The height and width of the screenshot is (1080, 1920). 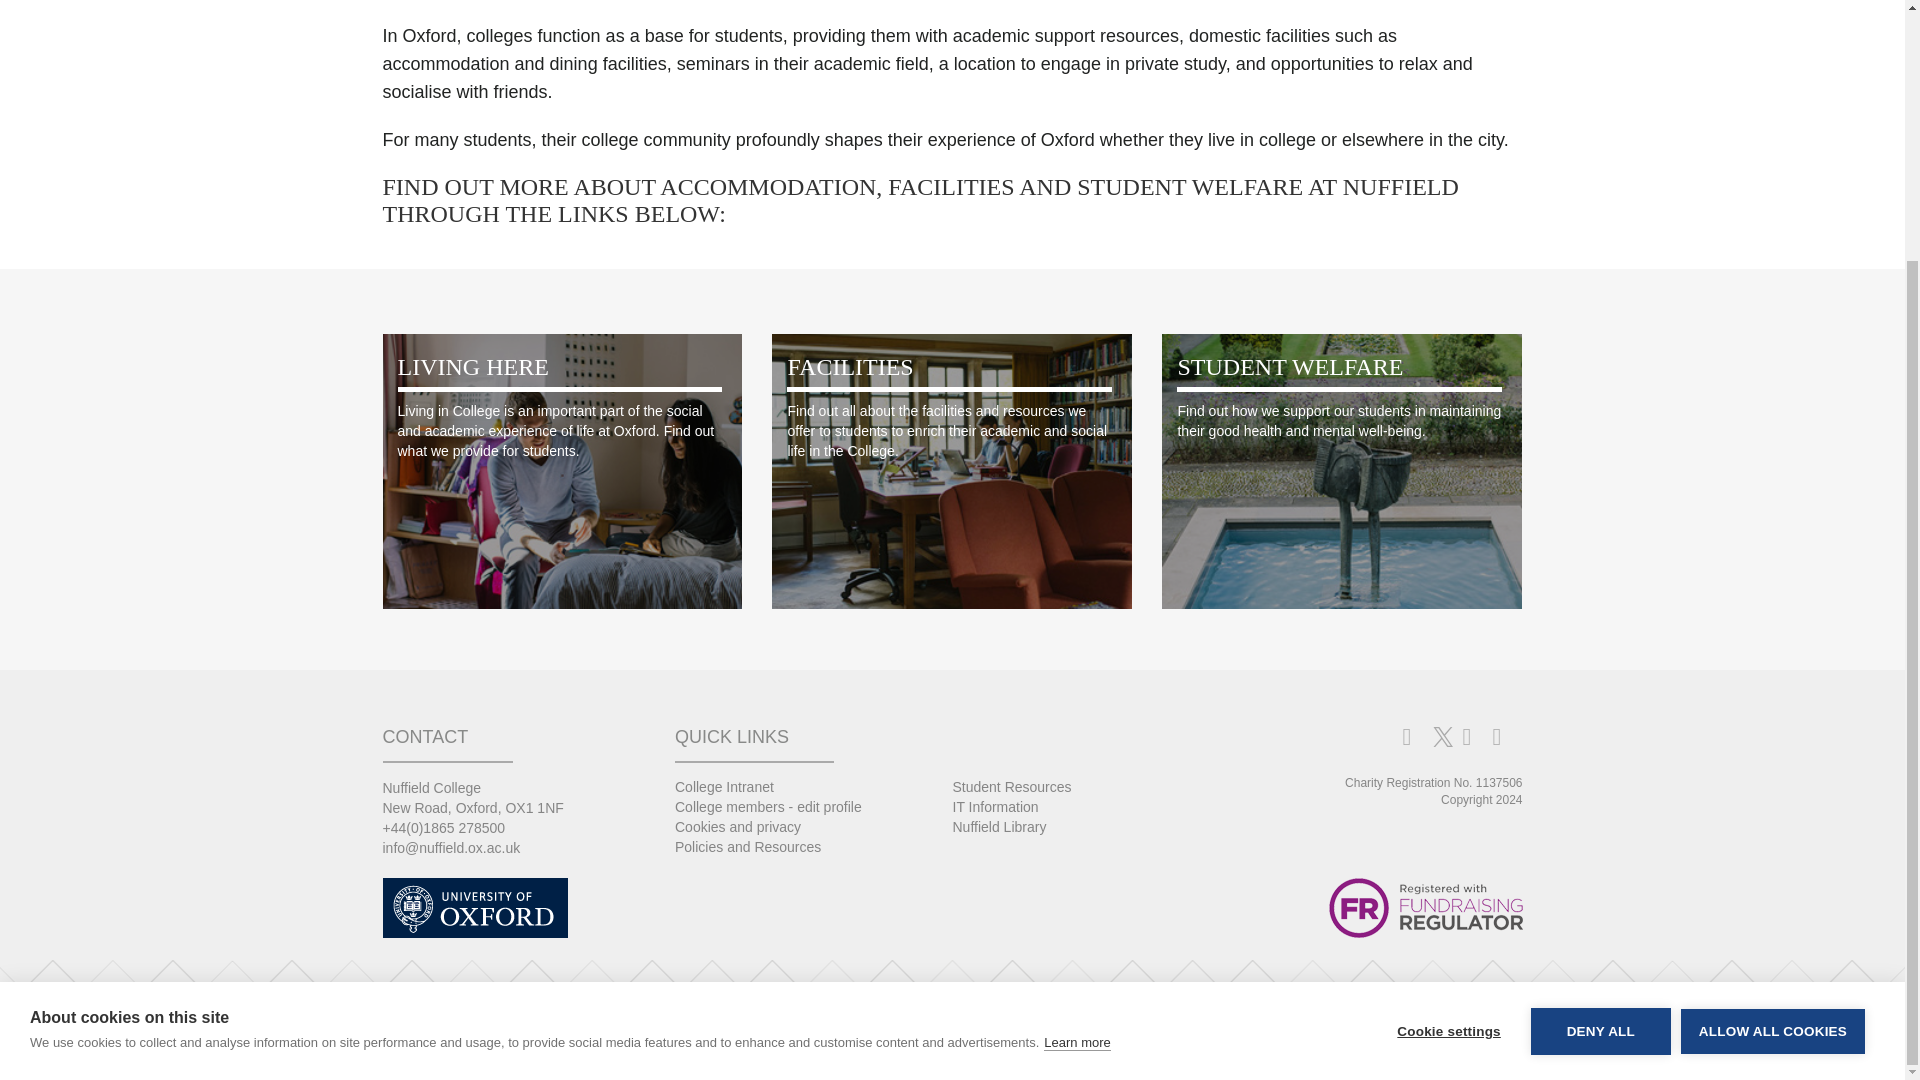 What do you see at coordinates (1600, 742) in the screenshot?
I see `DENY ALL` at bounding box center [1600, 742].